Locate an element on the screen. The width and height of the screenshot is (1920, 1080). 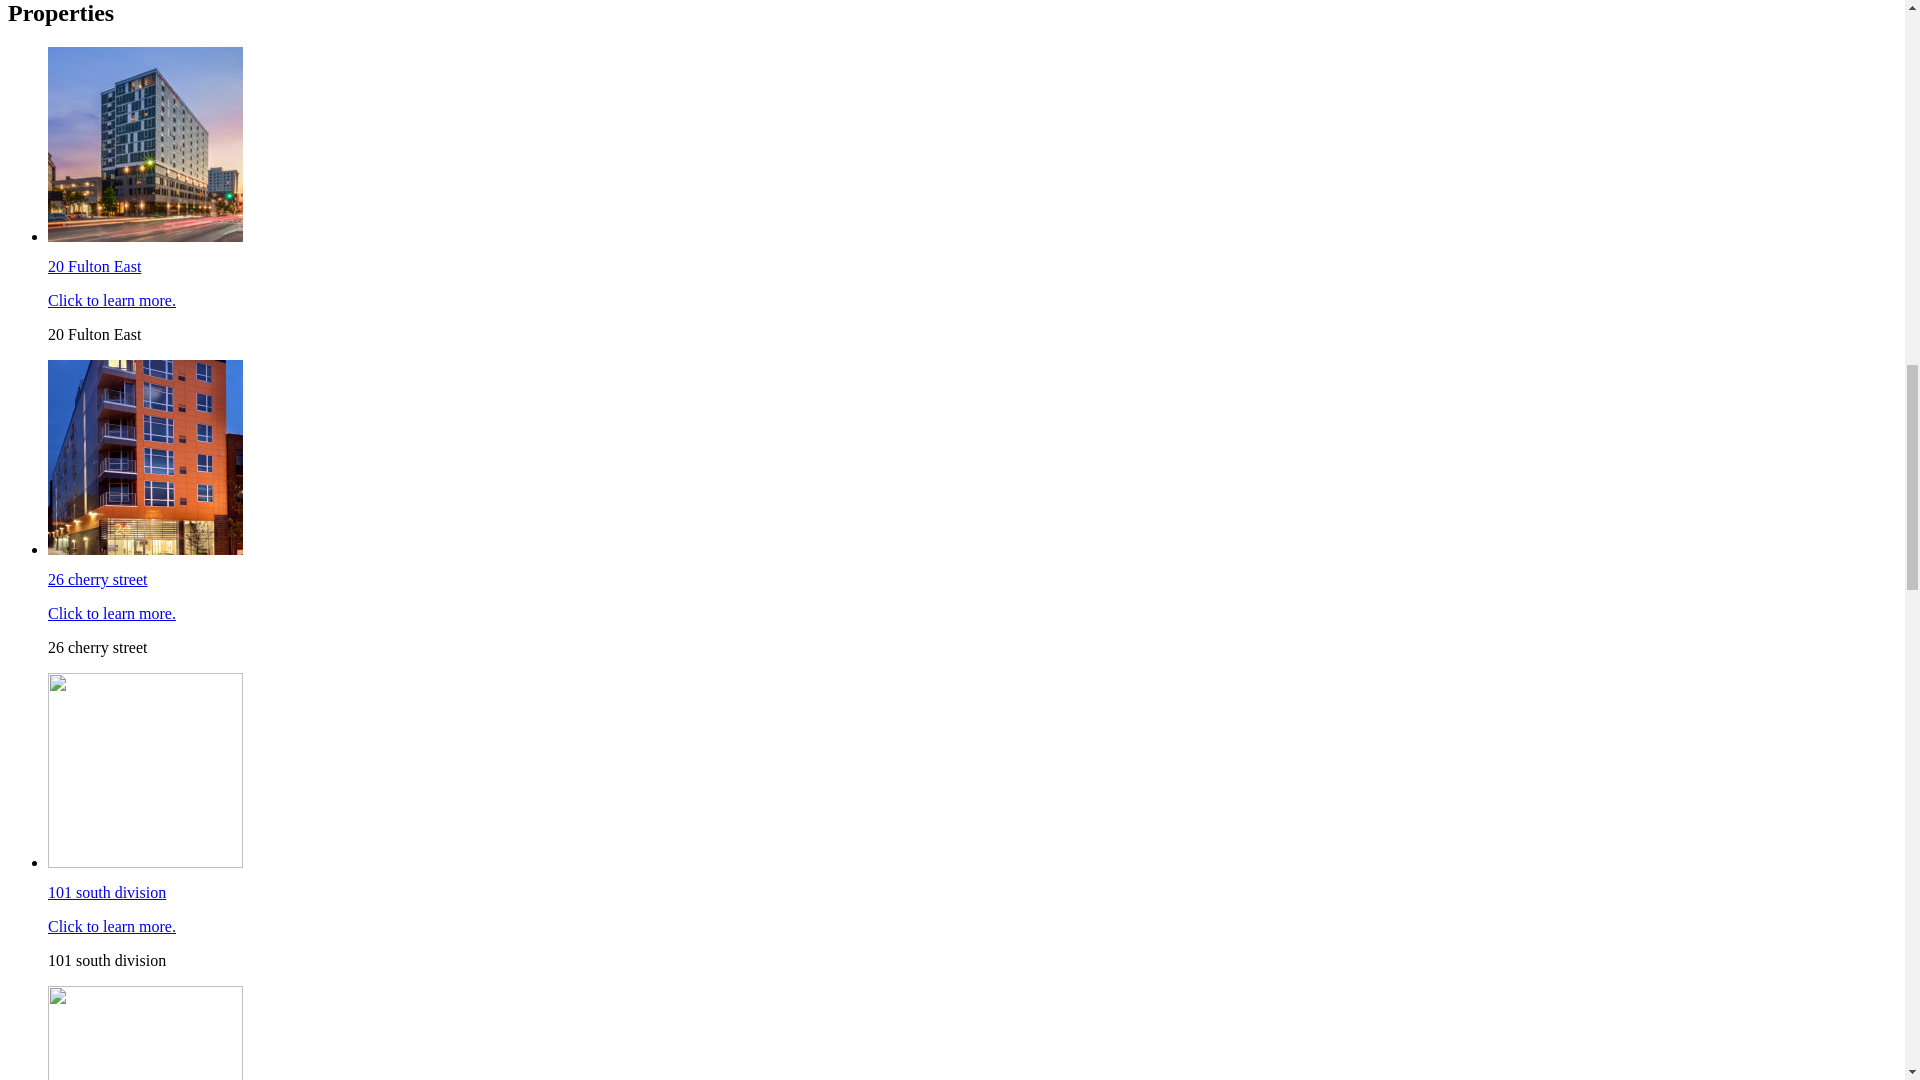
floor plans is located at coordinates (82, 406).